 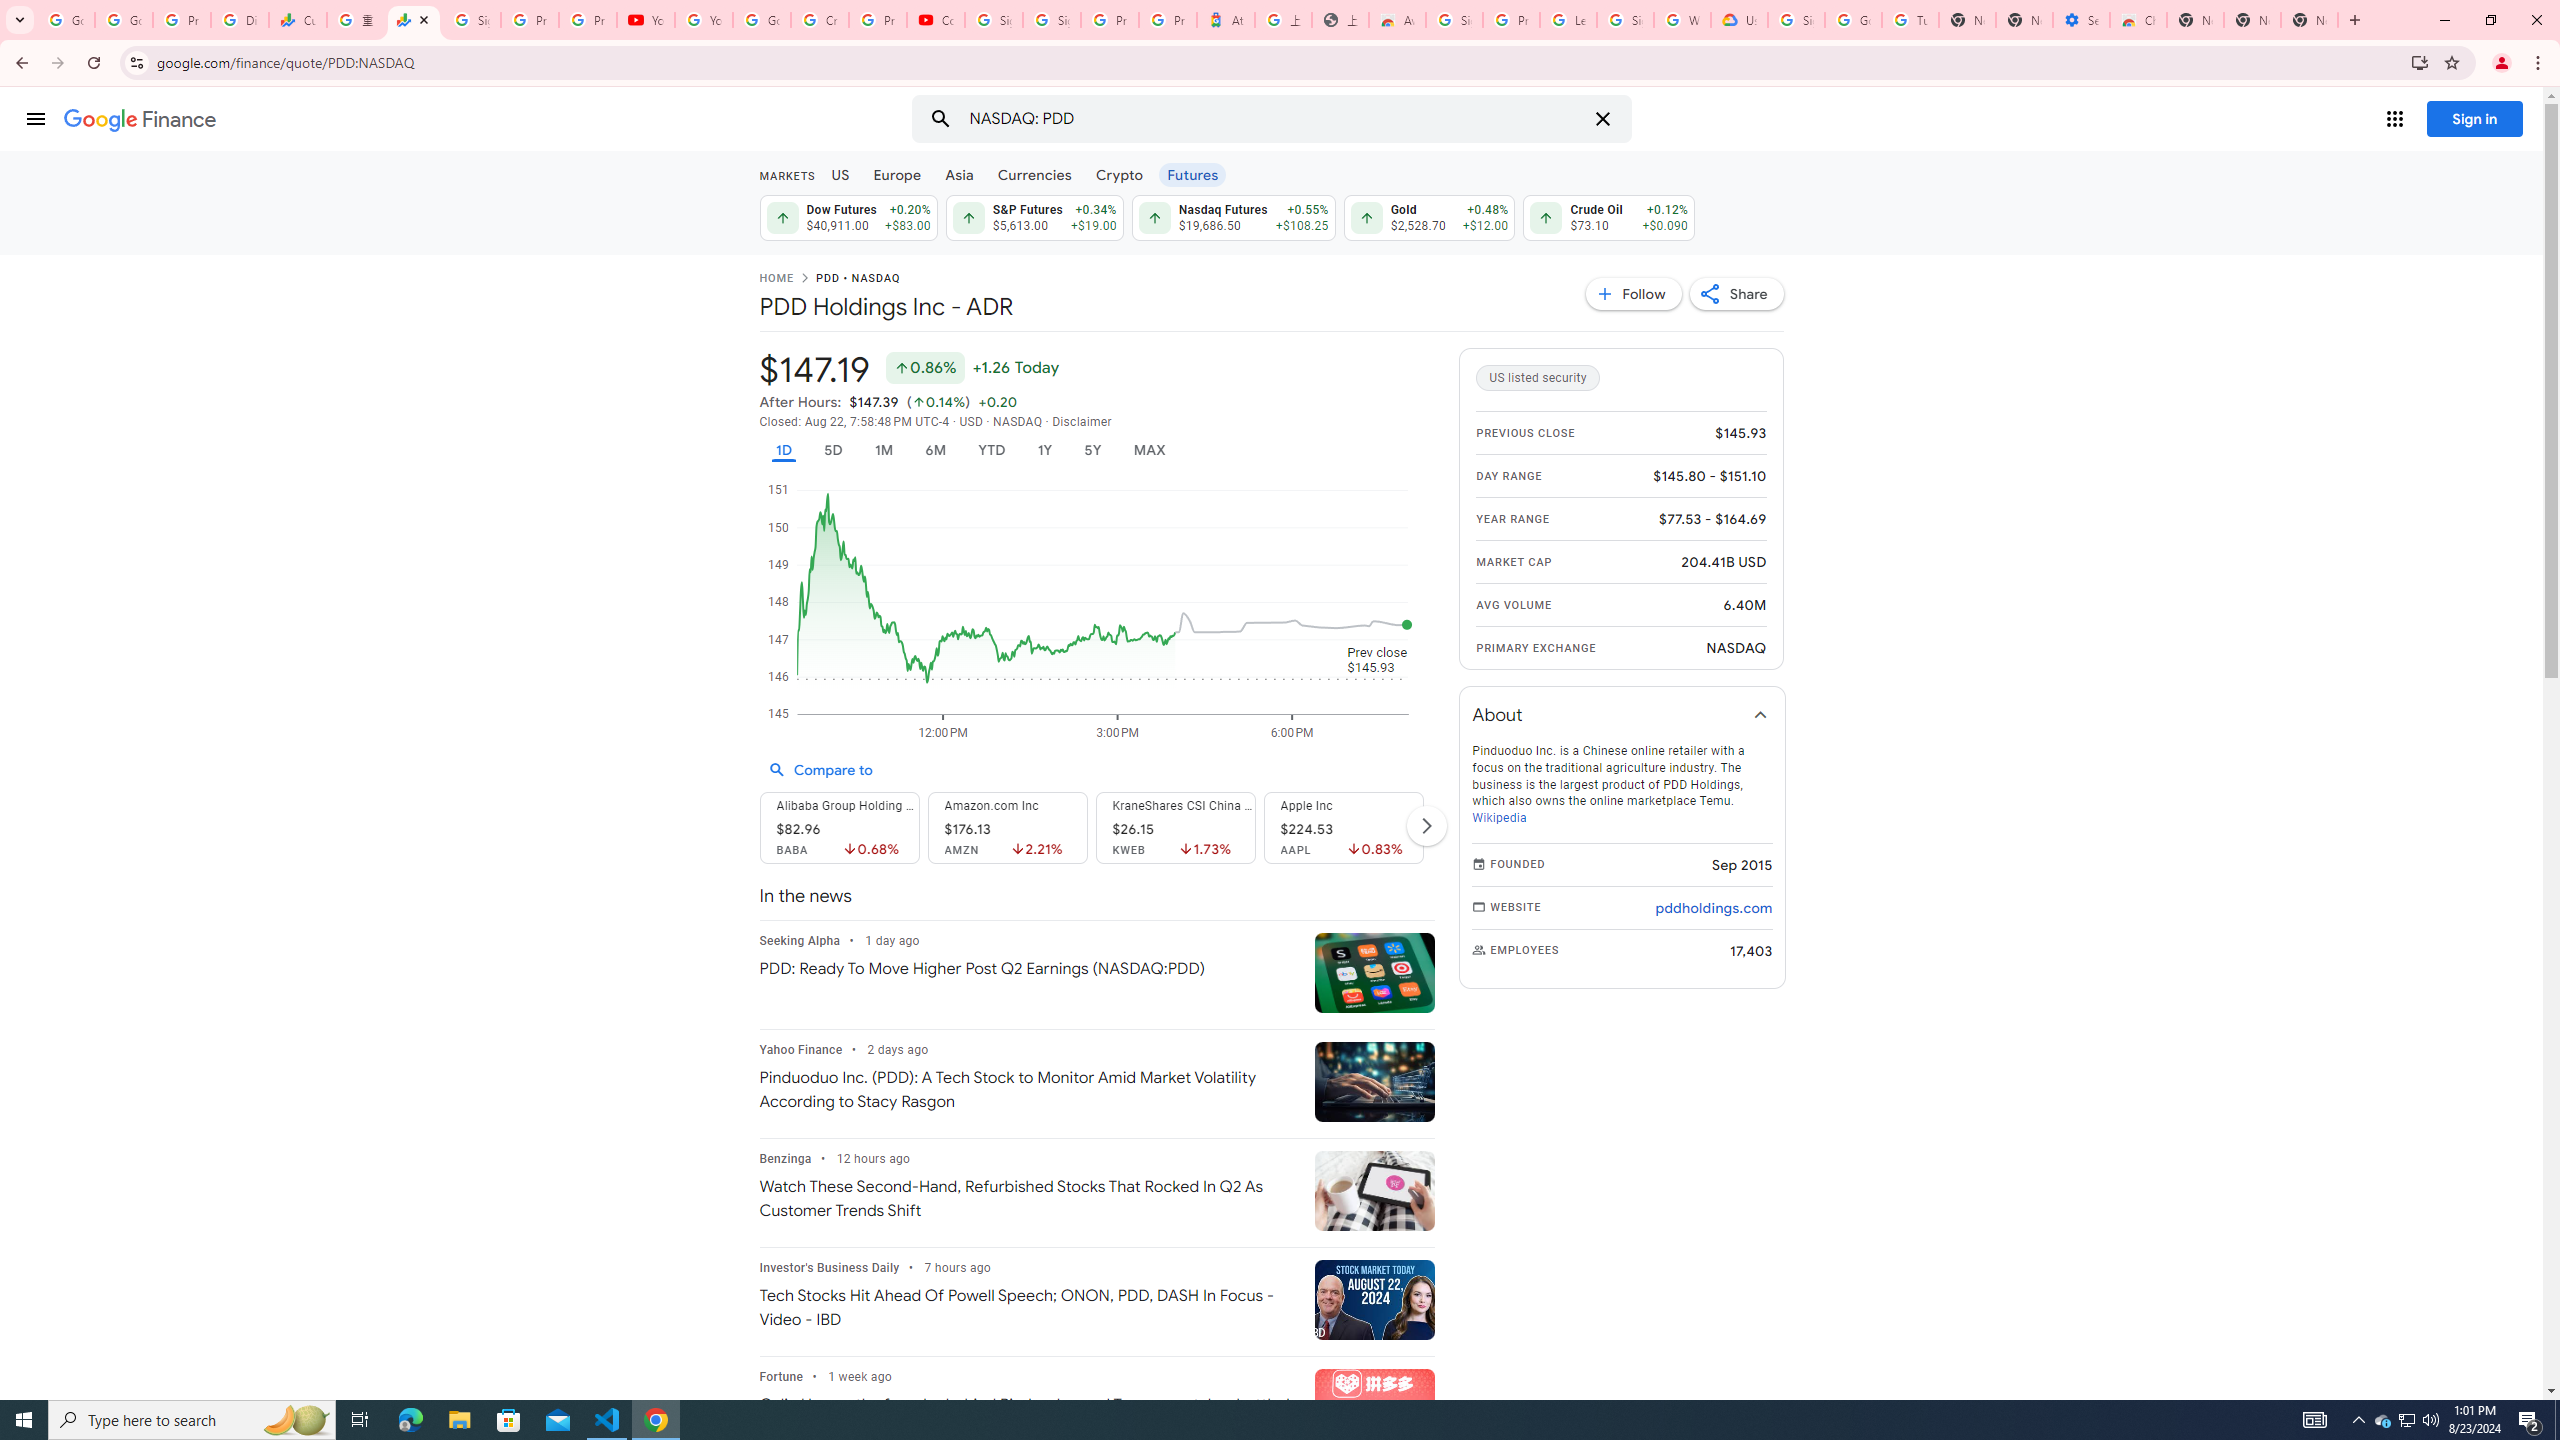 What do you see at coordinates (940, 119) in the screenshot?
I see `Search` at bounding box center [940, 119].